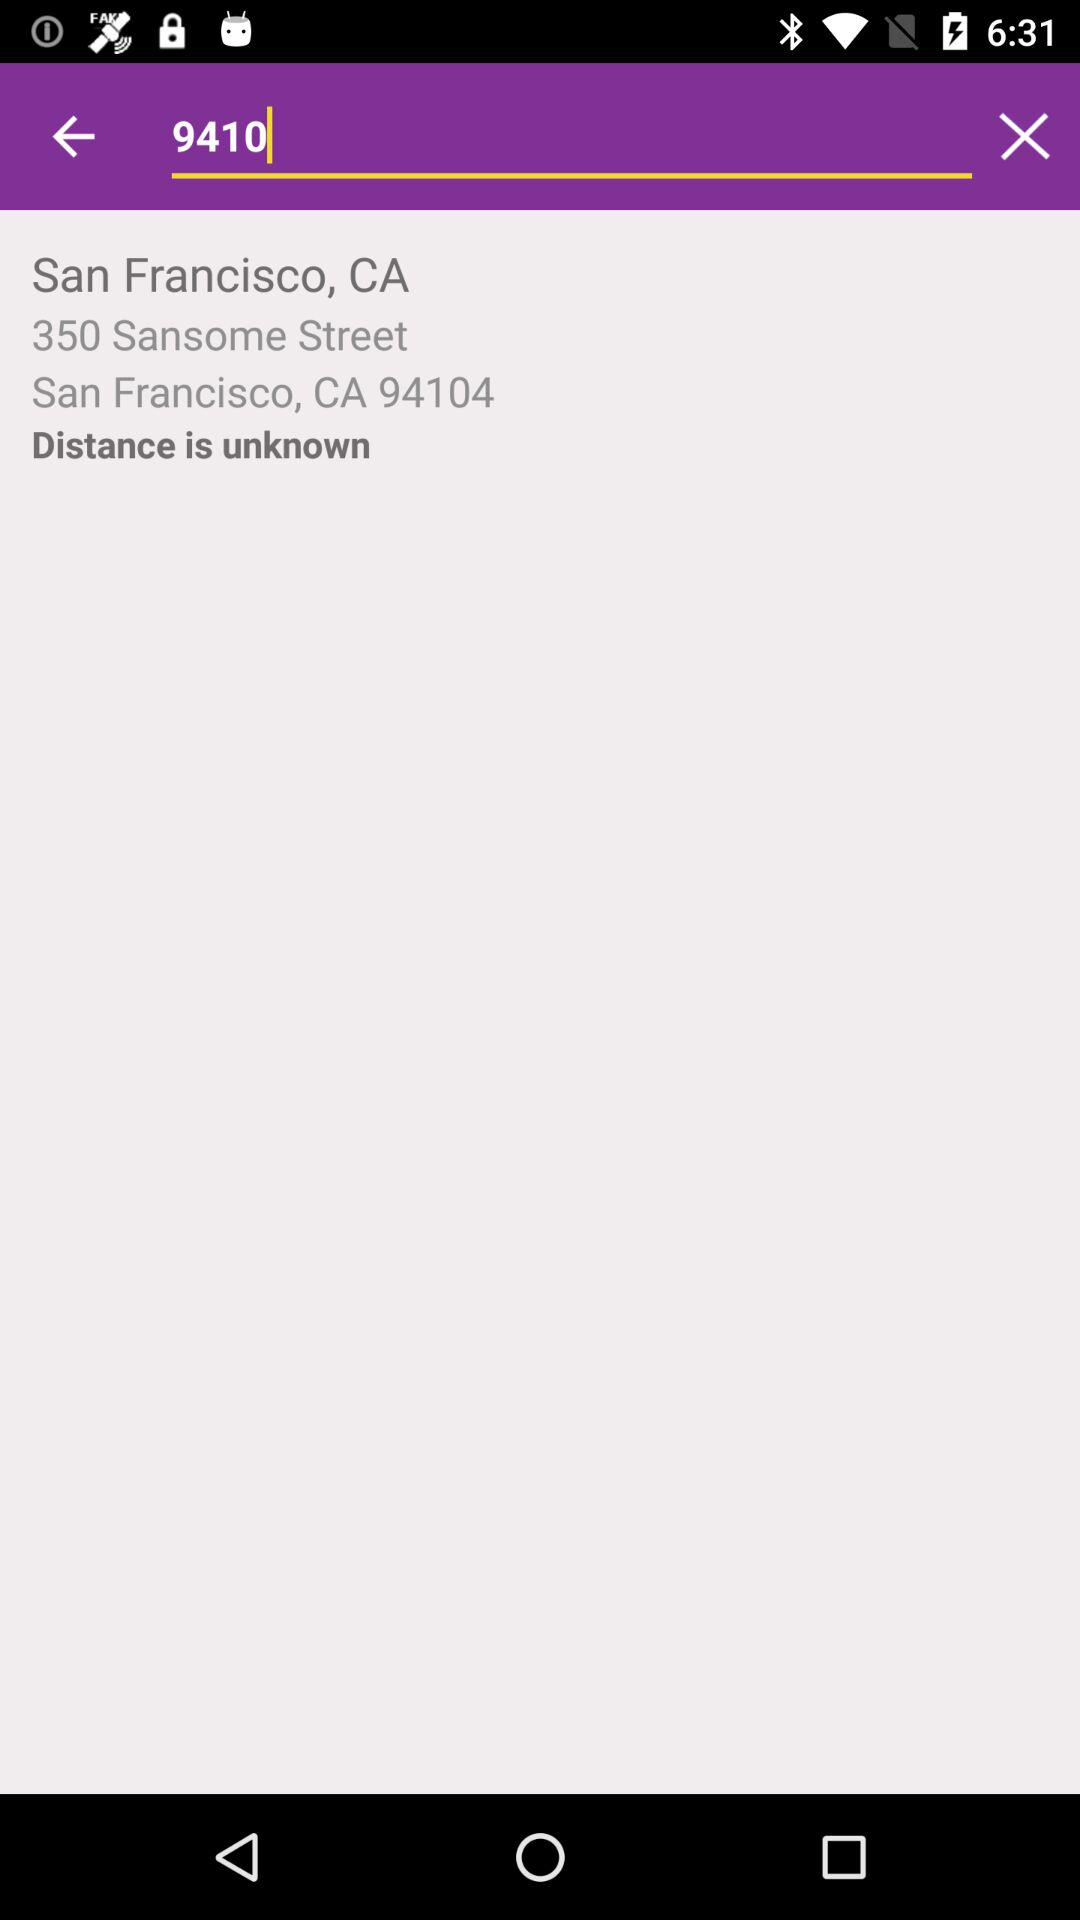 This screenshot has width=1080, height=1920. What do you see at coordinates (1024, 136) in the screenshot?
I see `select icon to the right of 9410` at bounding box center [1024, 136].